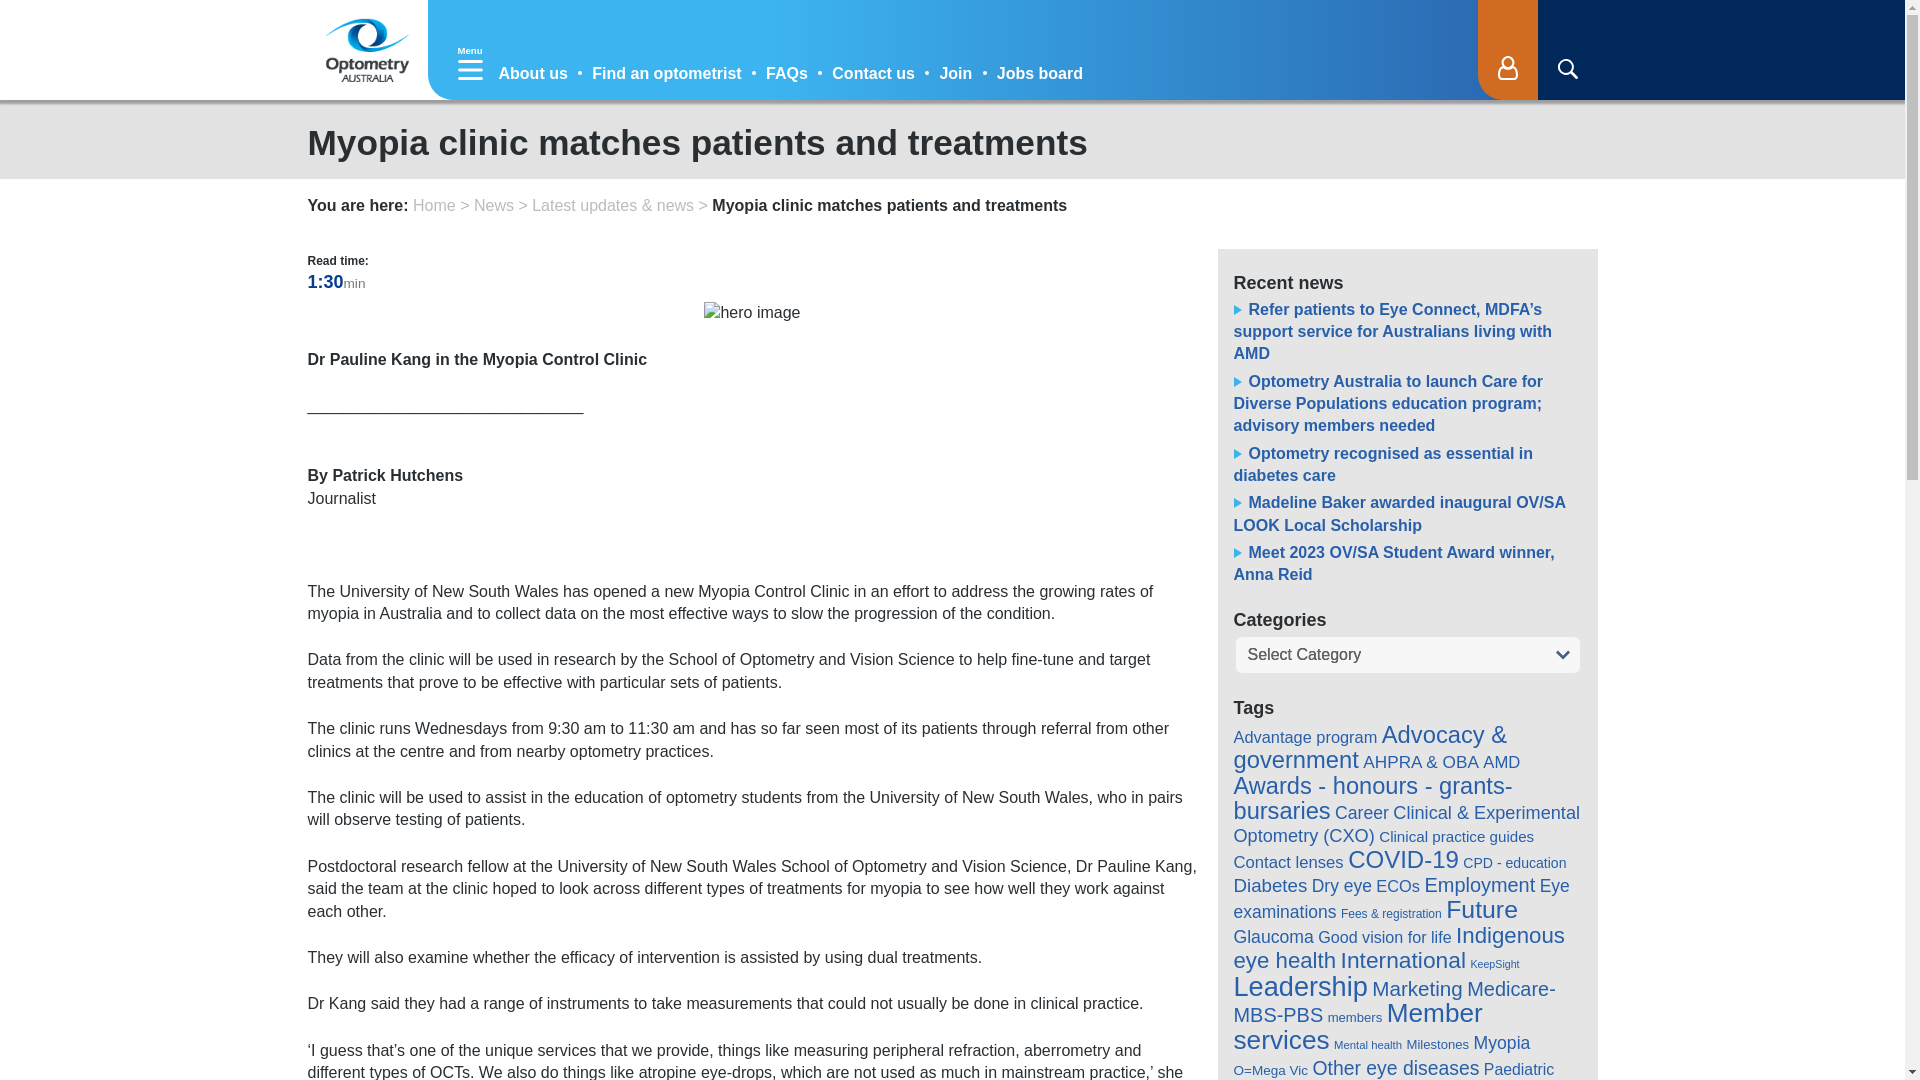 The image size is (1920, 1080). I want to click on Go to Optometry Australia., so click(434, 204).